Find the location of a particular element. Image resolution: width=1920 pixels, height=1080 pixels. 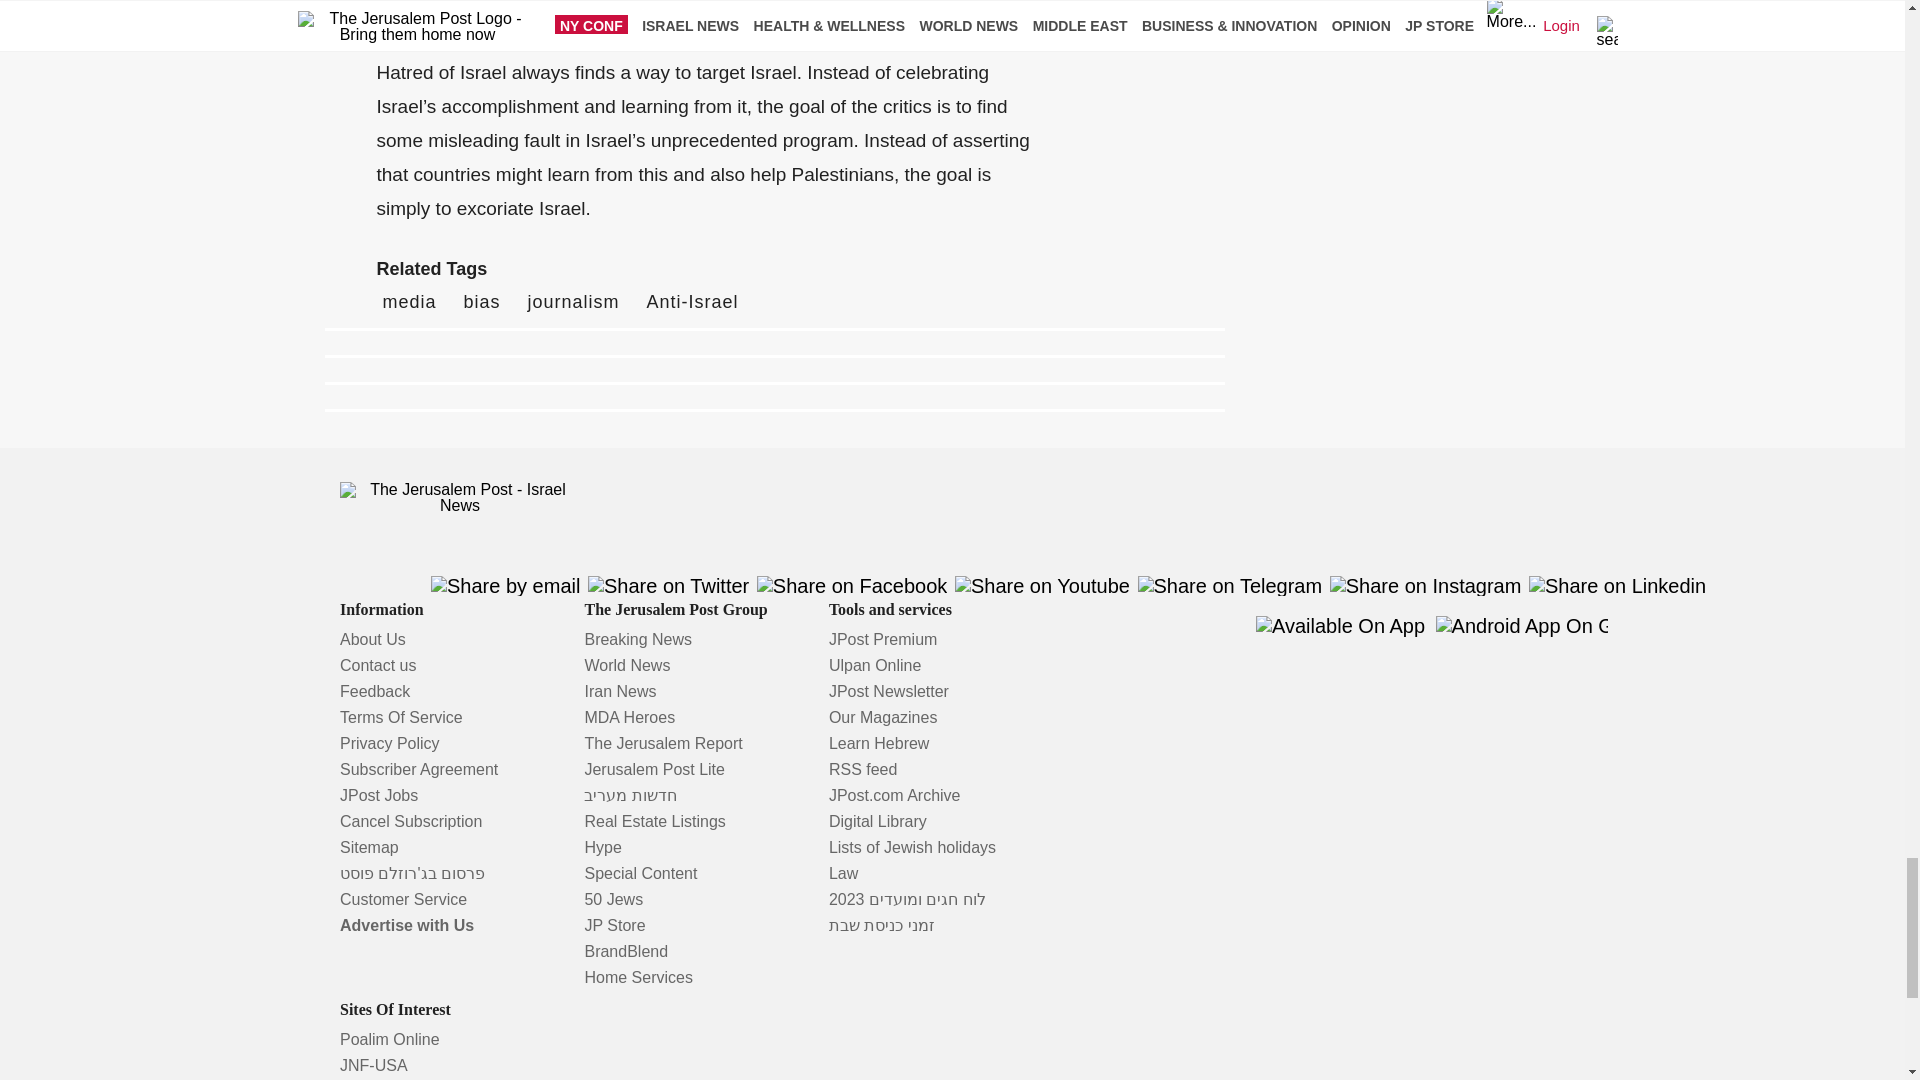

Anti-Israel is located at coordinates (693, 302).